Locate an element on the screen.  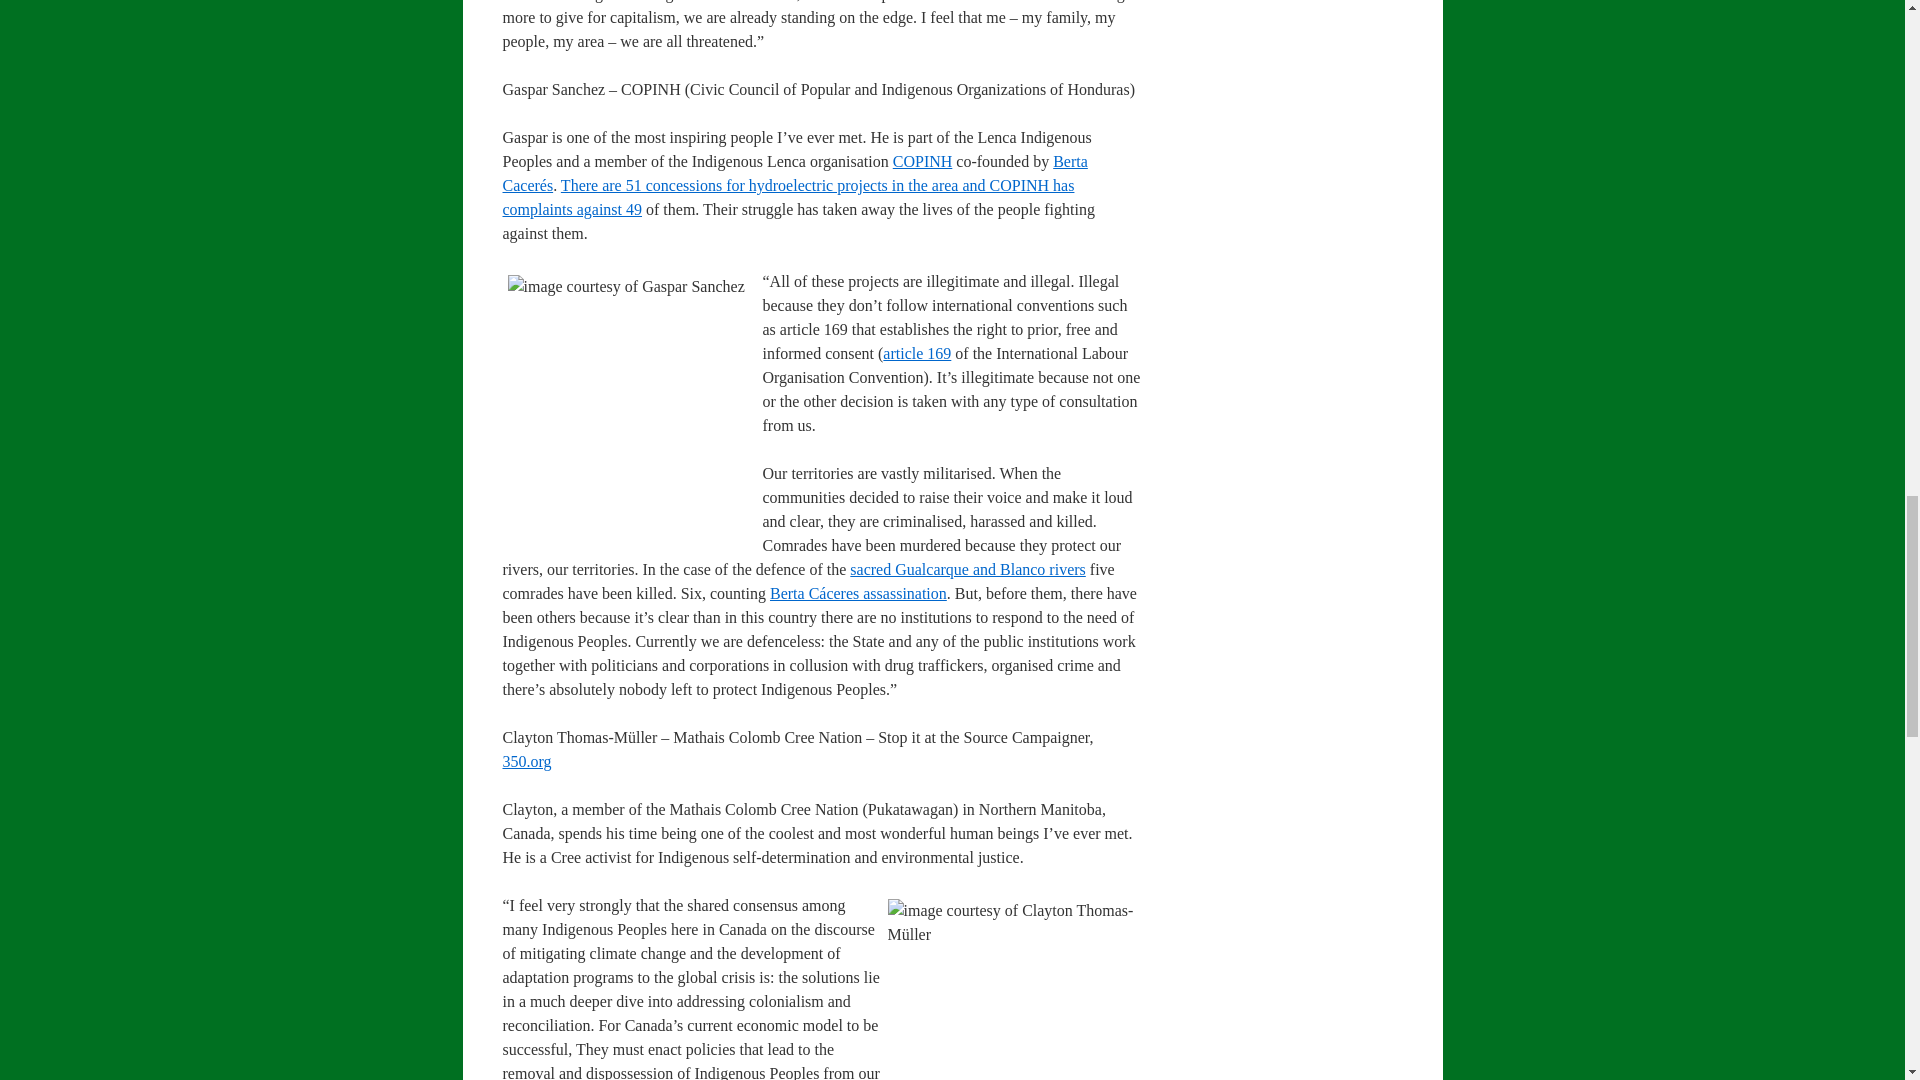
350.org is located at coordinates (526, 761).